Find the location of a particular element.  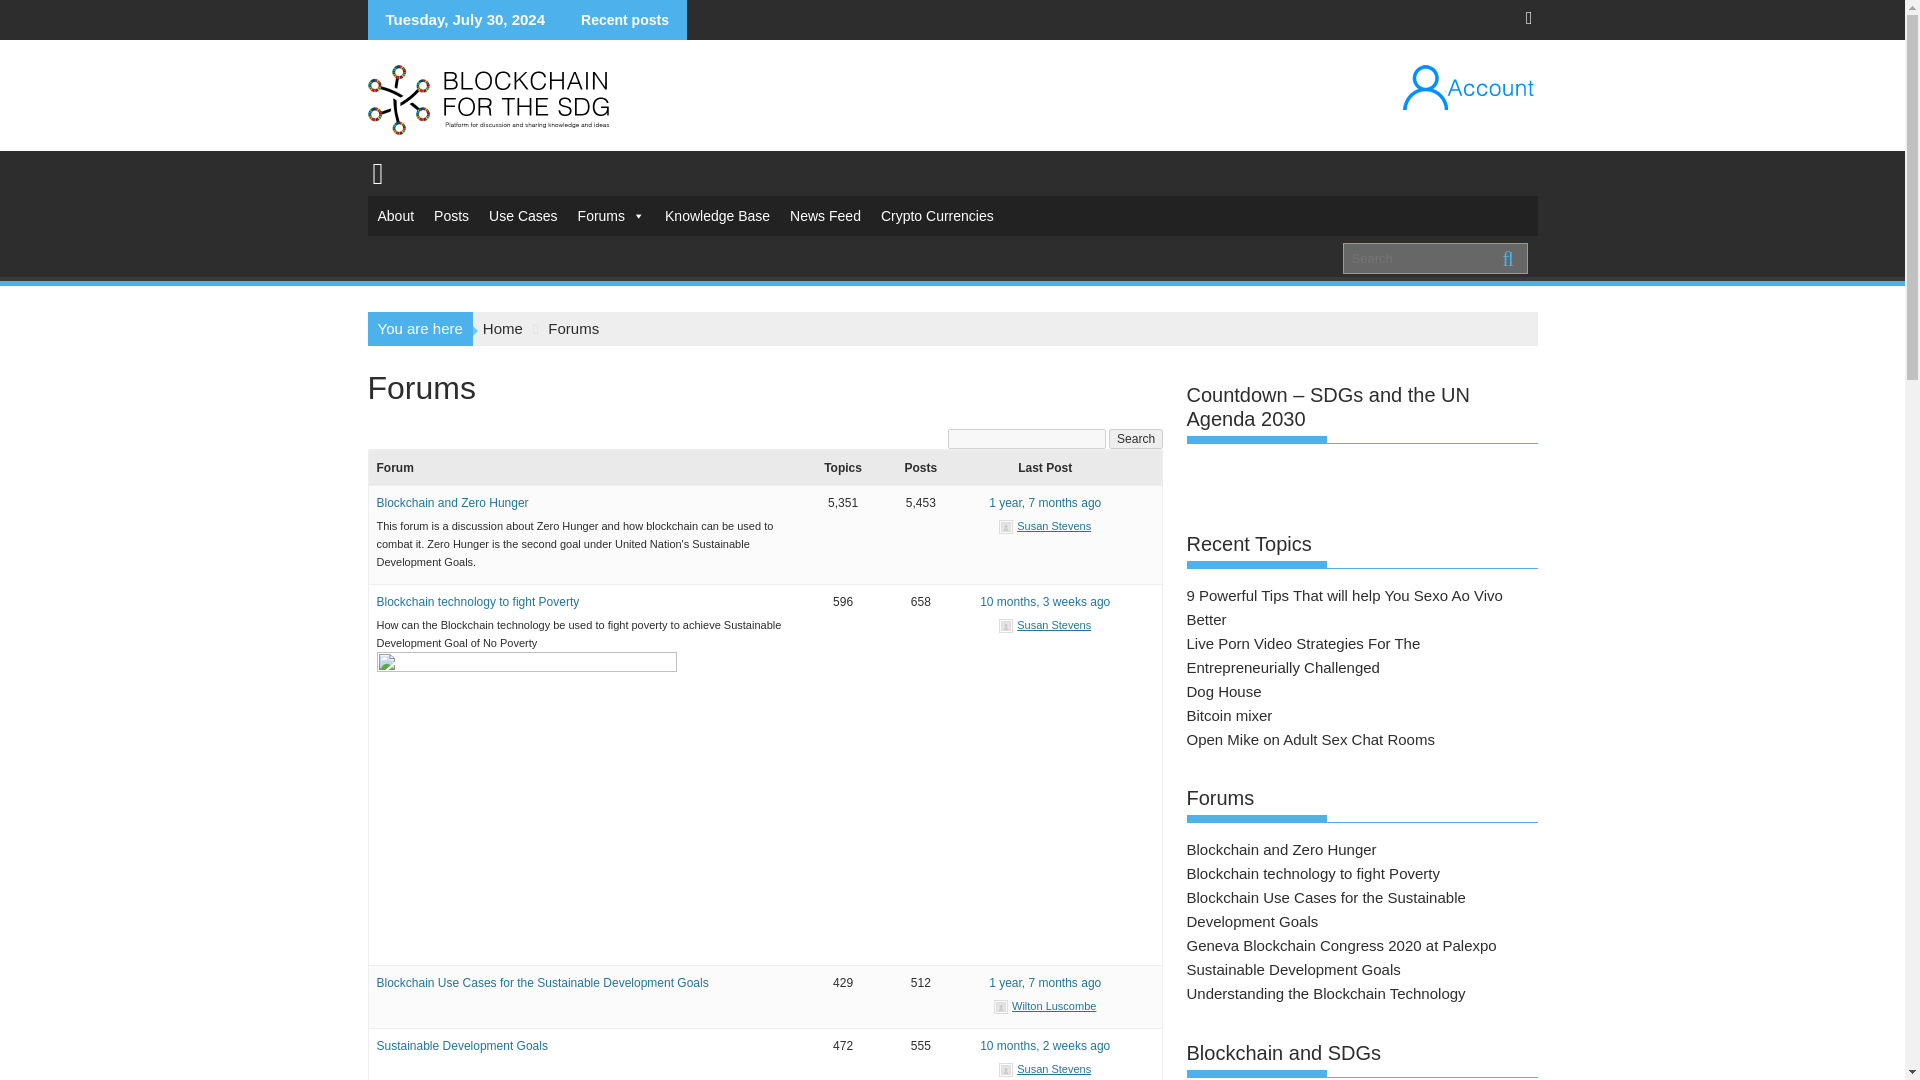

Susan Stevens is located at coordinates (1044, 624).